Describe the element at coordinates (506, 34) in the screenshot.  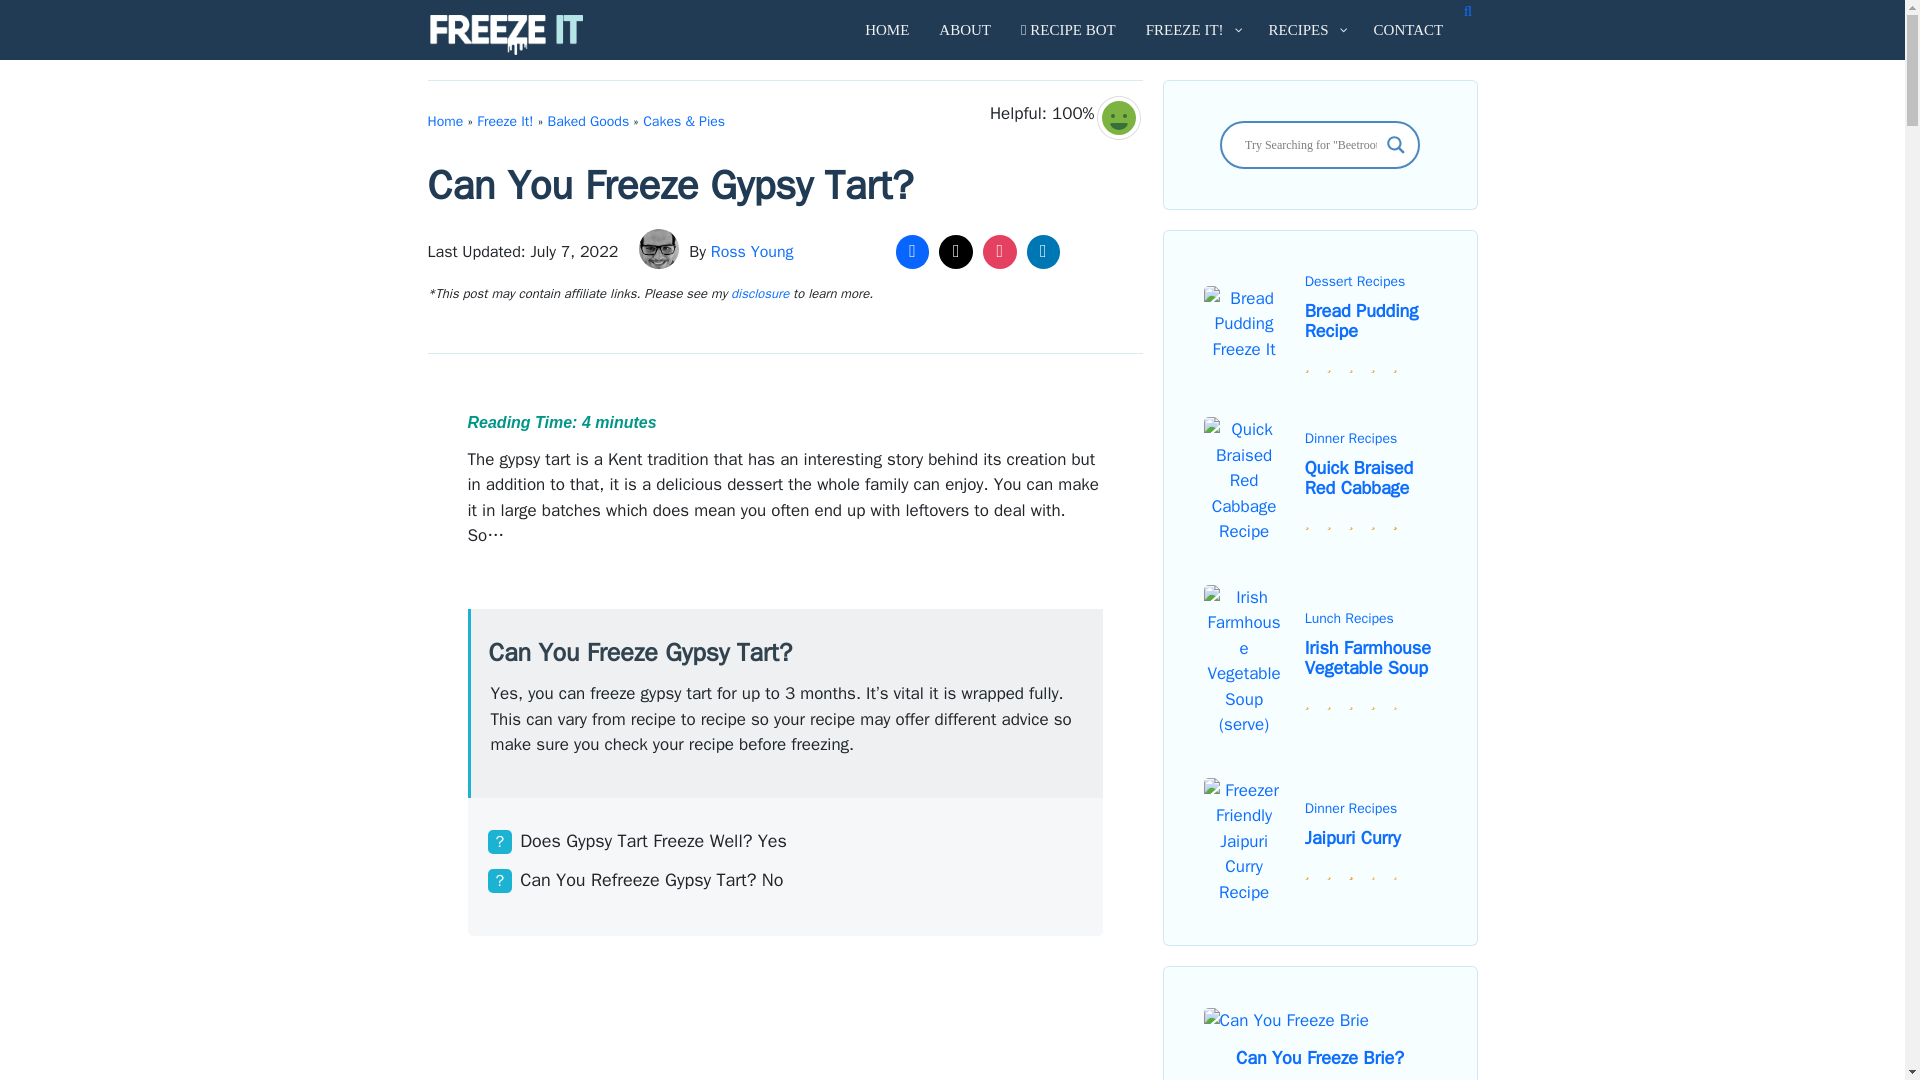
I see `Freeze It` at that location.